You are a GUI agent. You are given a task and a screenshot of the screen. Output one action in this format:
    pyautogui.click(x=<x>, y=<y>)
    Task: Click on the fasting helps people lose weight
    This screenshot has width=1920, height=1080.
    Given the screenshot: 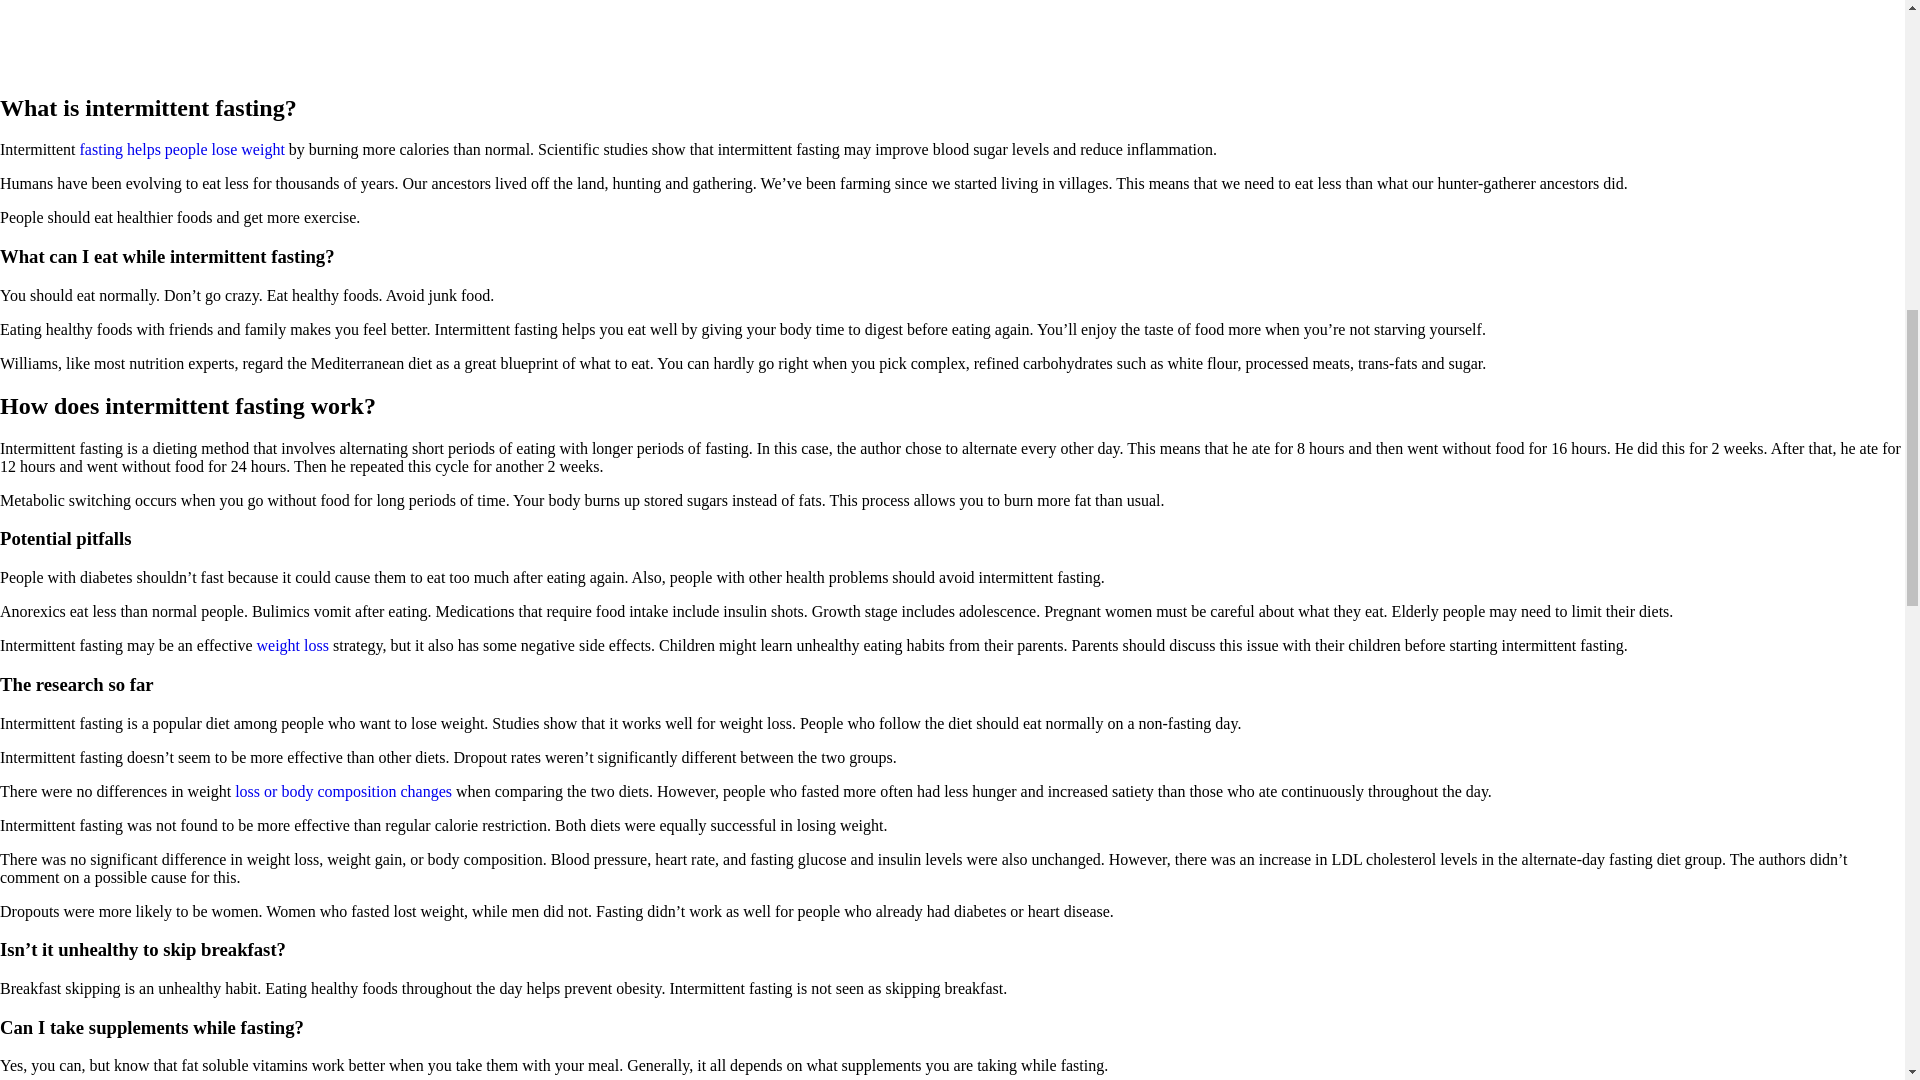 What is the action you would take?
    pyautogui.click(x=182, y=149)
    